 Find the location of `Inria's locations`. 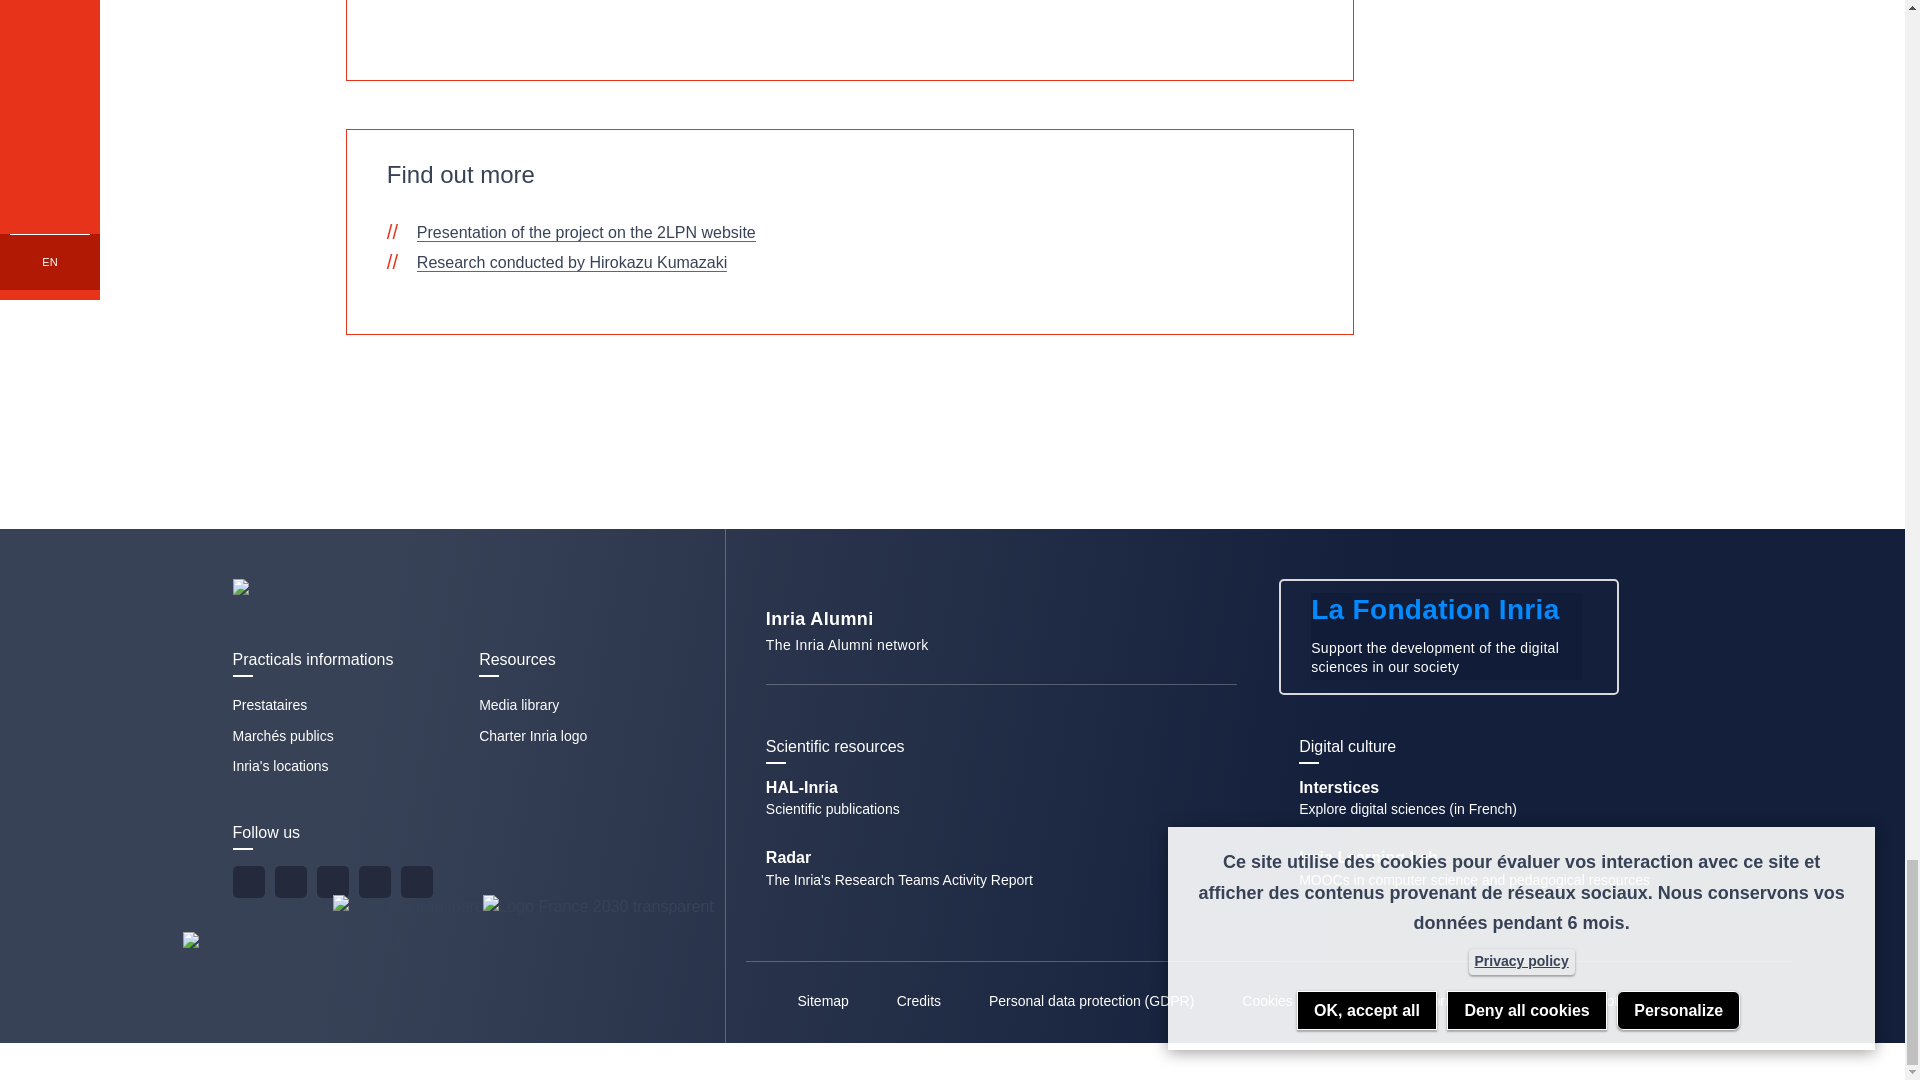

Inria's locations is located at coordinates (280, 766).